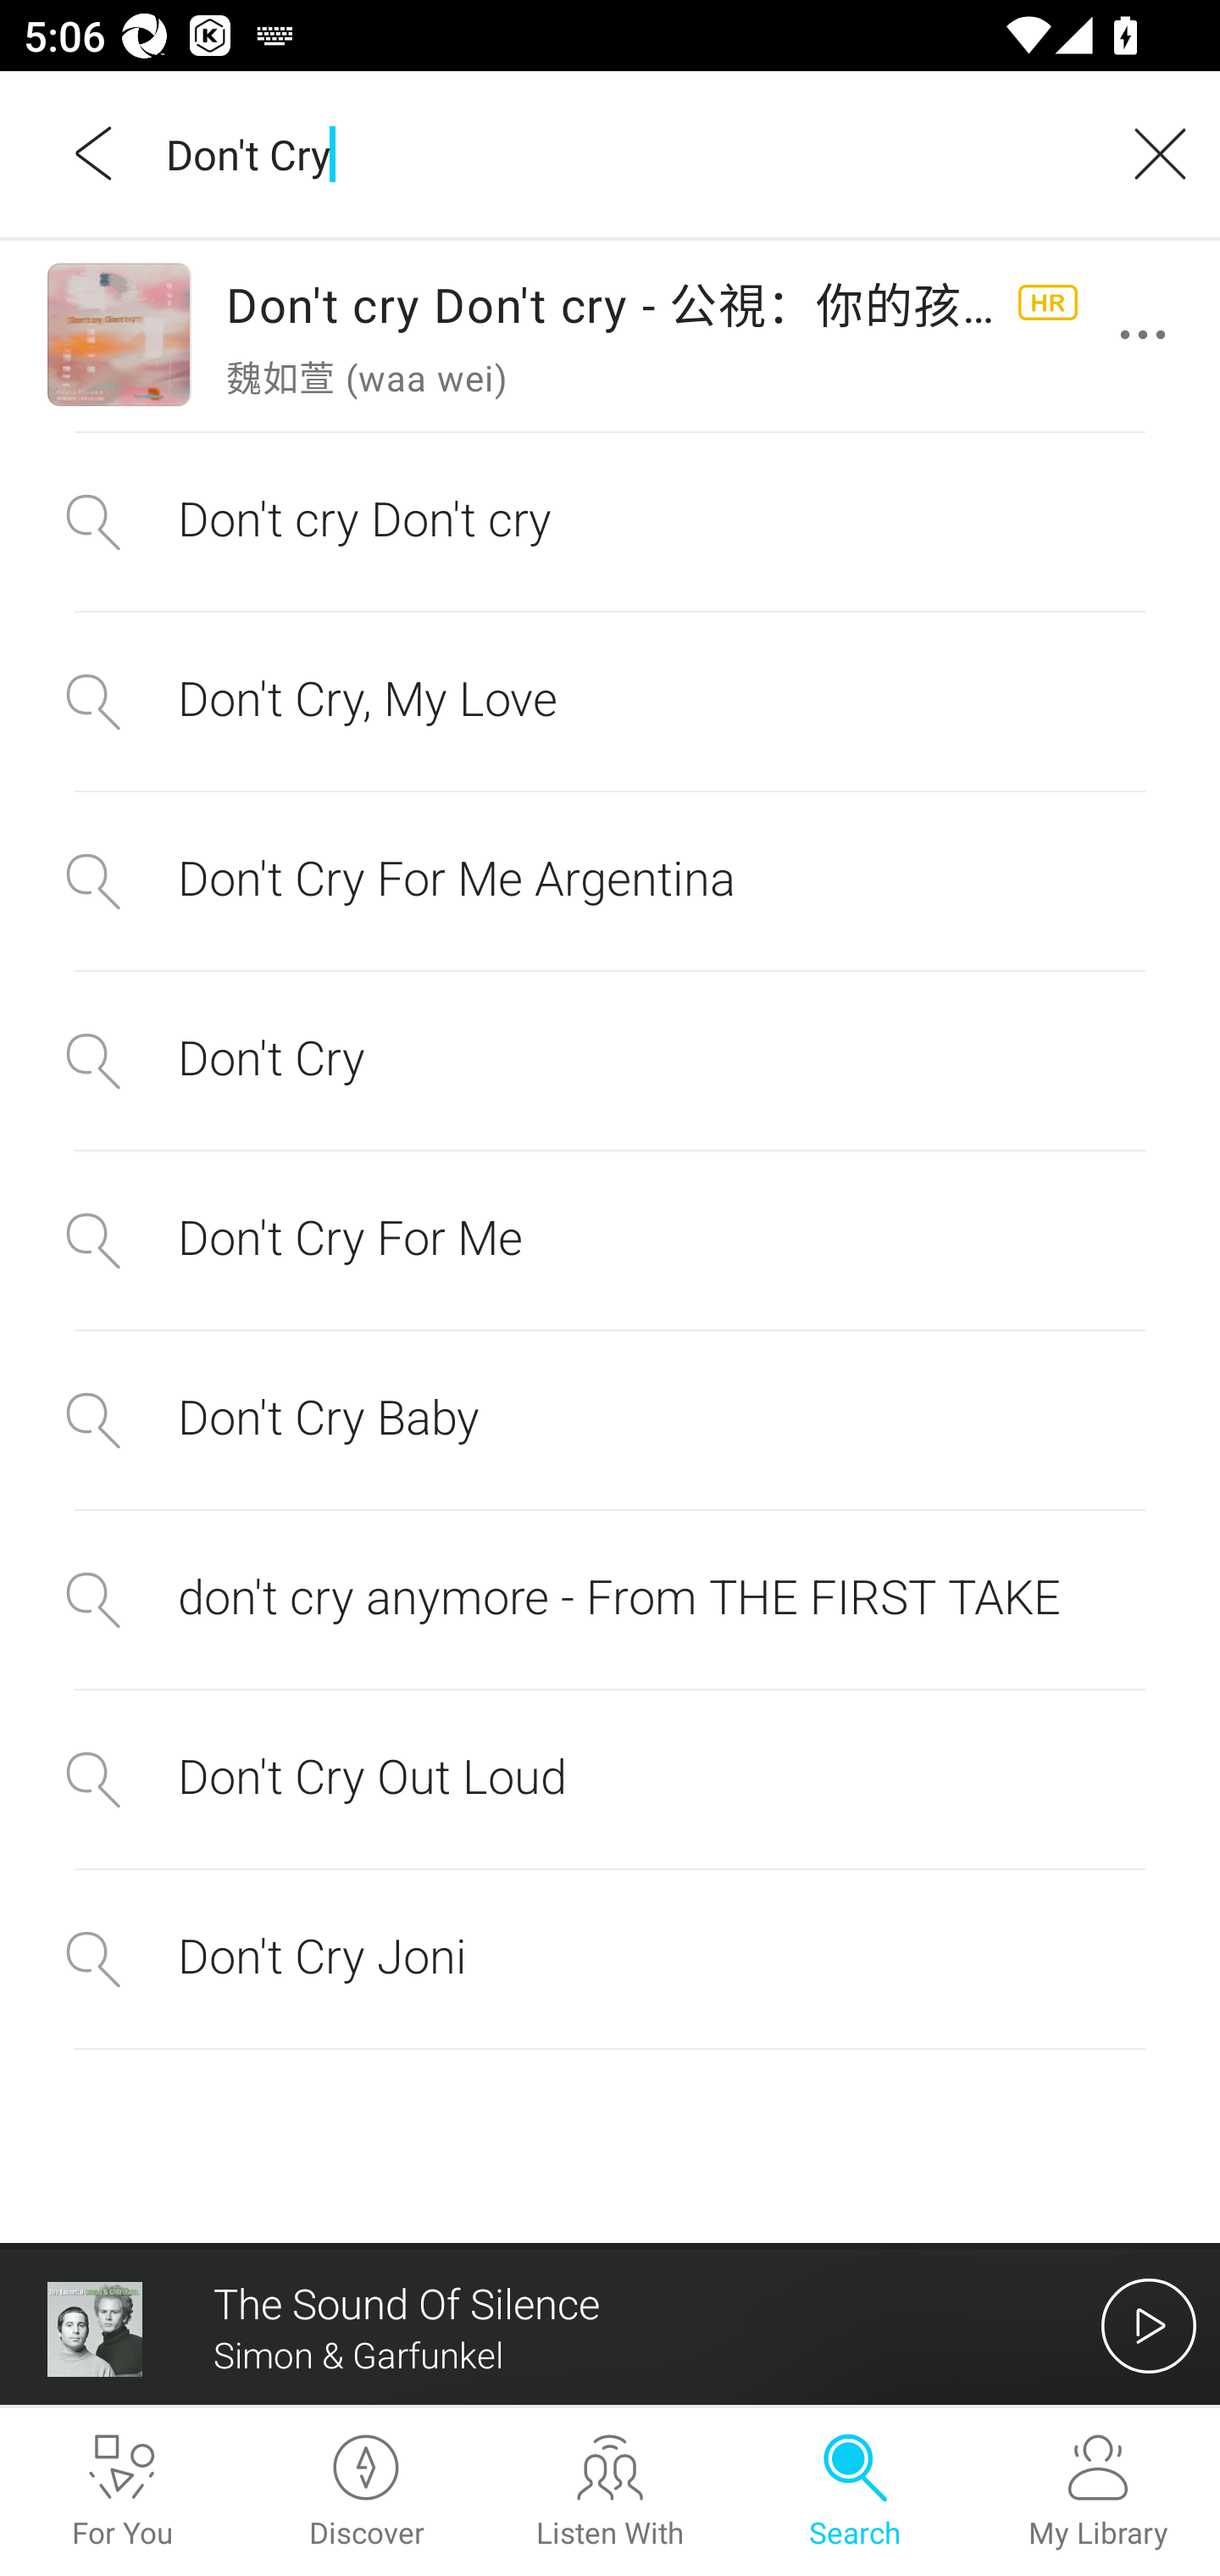  Describe the element at coordinates (122, 2492) in the screenshot. I see `For You` at that location.